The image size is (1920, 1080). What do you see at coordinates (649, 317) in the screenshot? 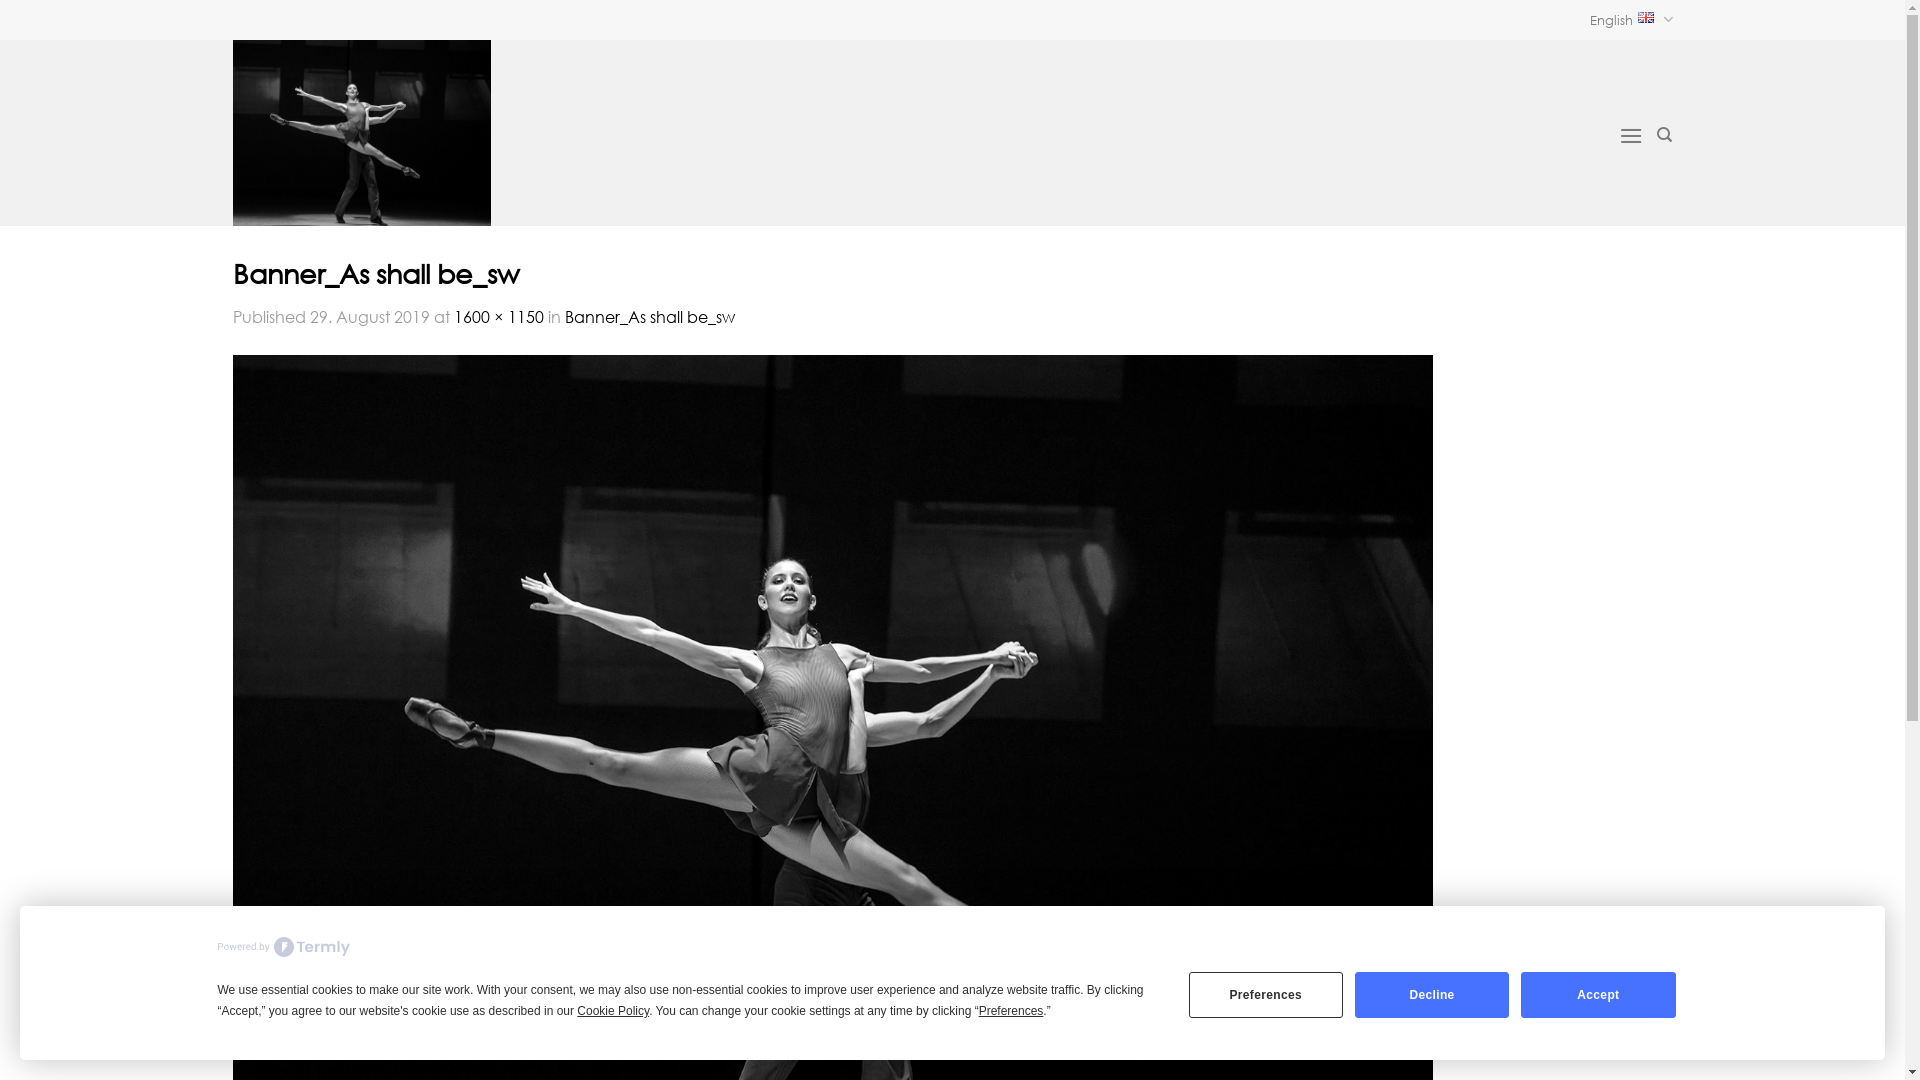
I see `Banner_As shall be_sw` at bounding box center [649, 317].